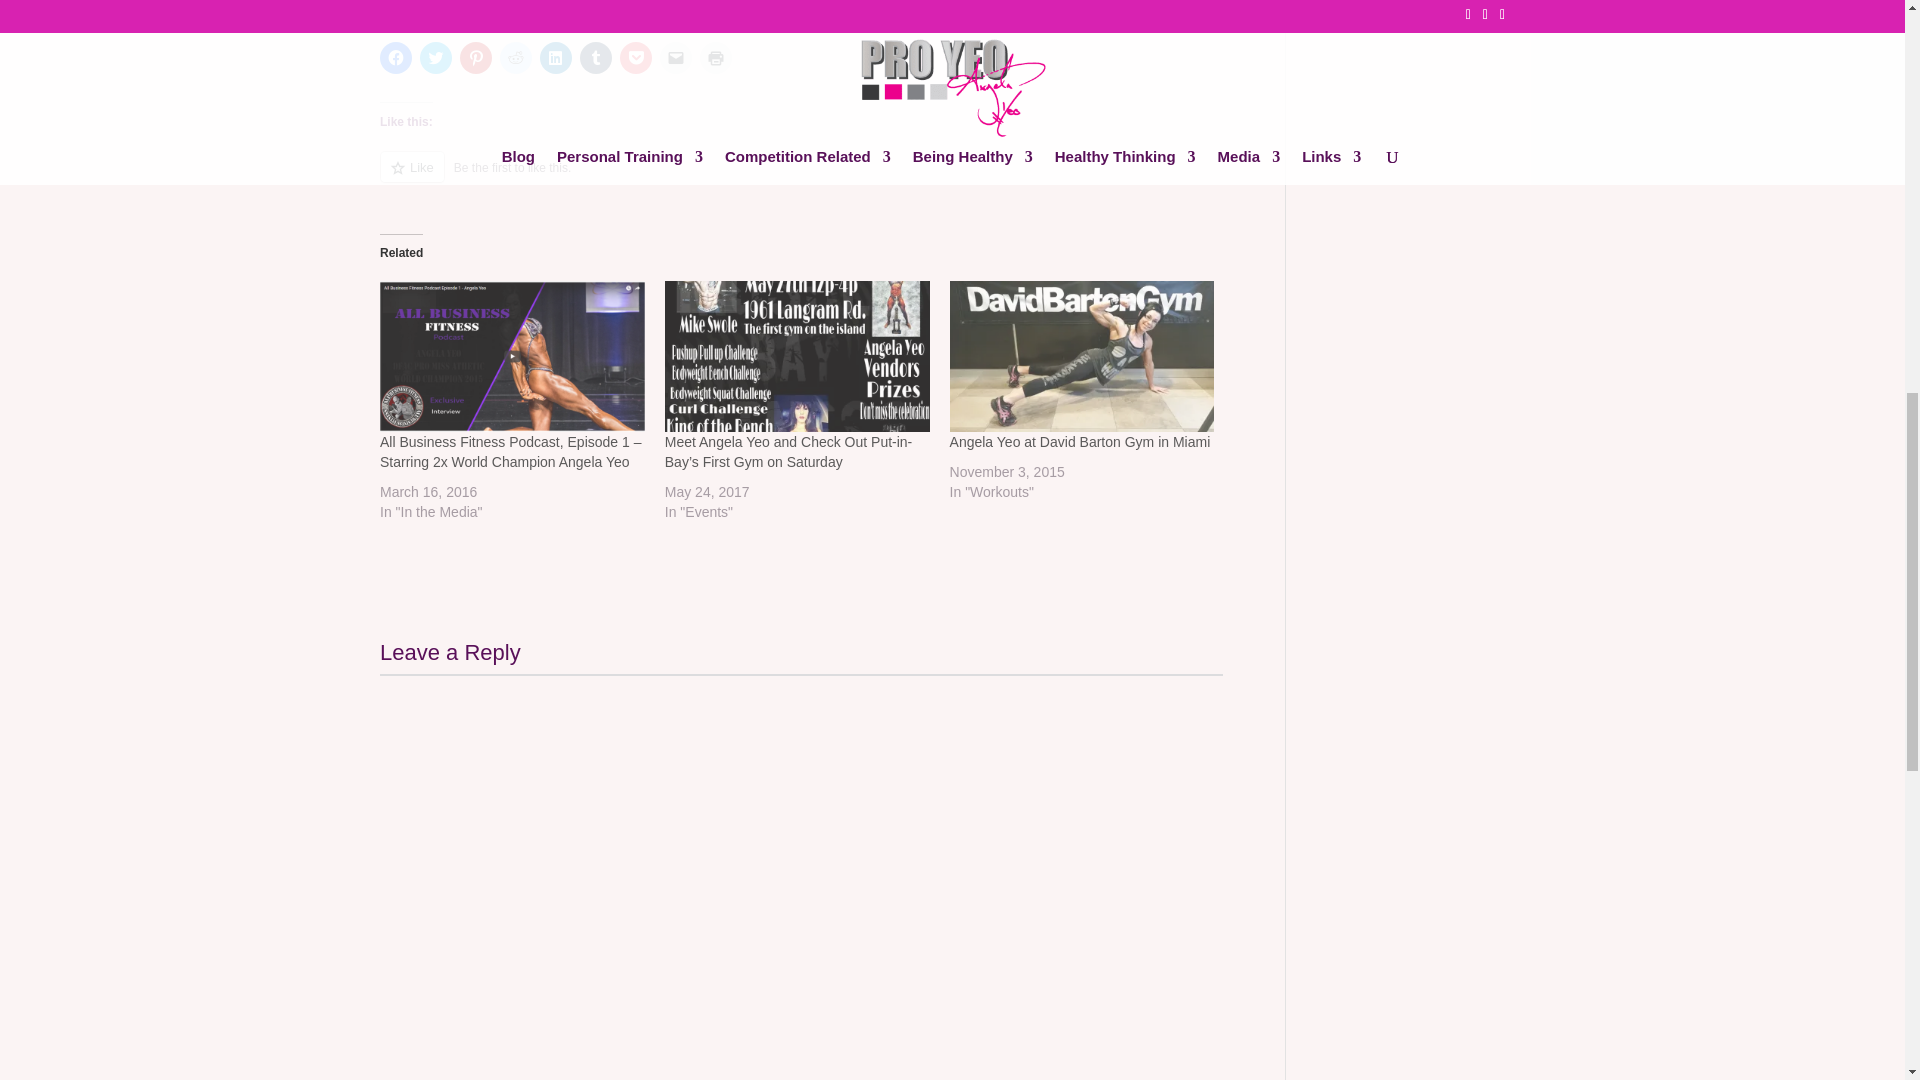 The height and width of the screenshot is (1080, 1920). Describe the element at coordinates (436, 58) in the screenshot. I see `Click to share on Twitter` at that location.